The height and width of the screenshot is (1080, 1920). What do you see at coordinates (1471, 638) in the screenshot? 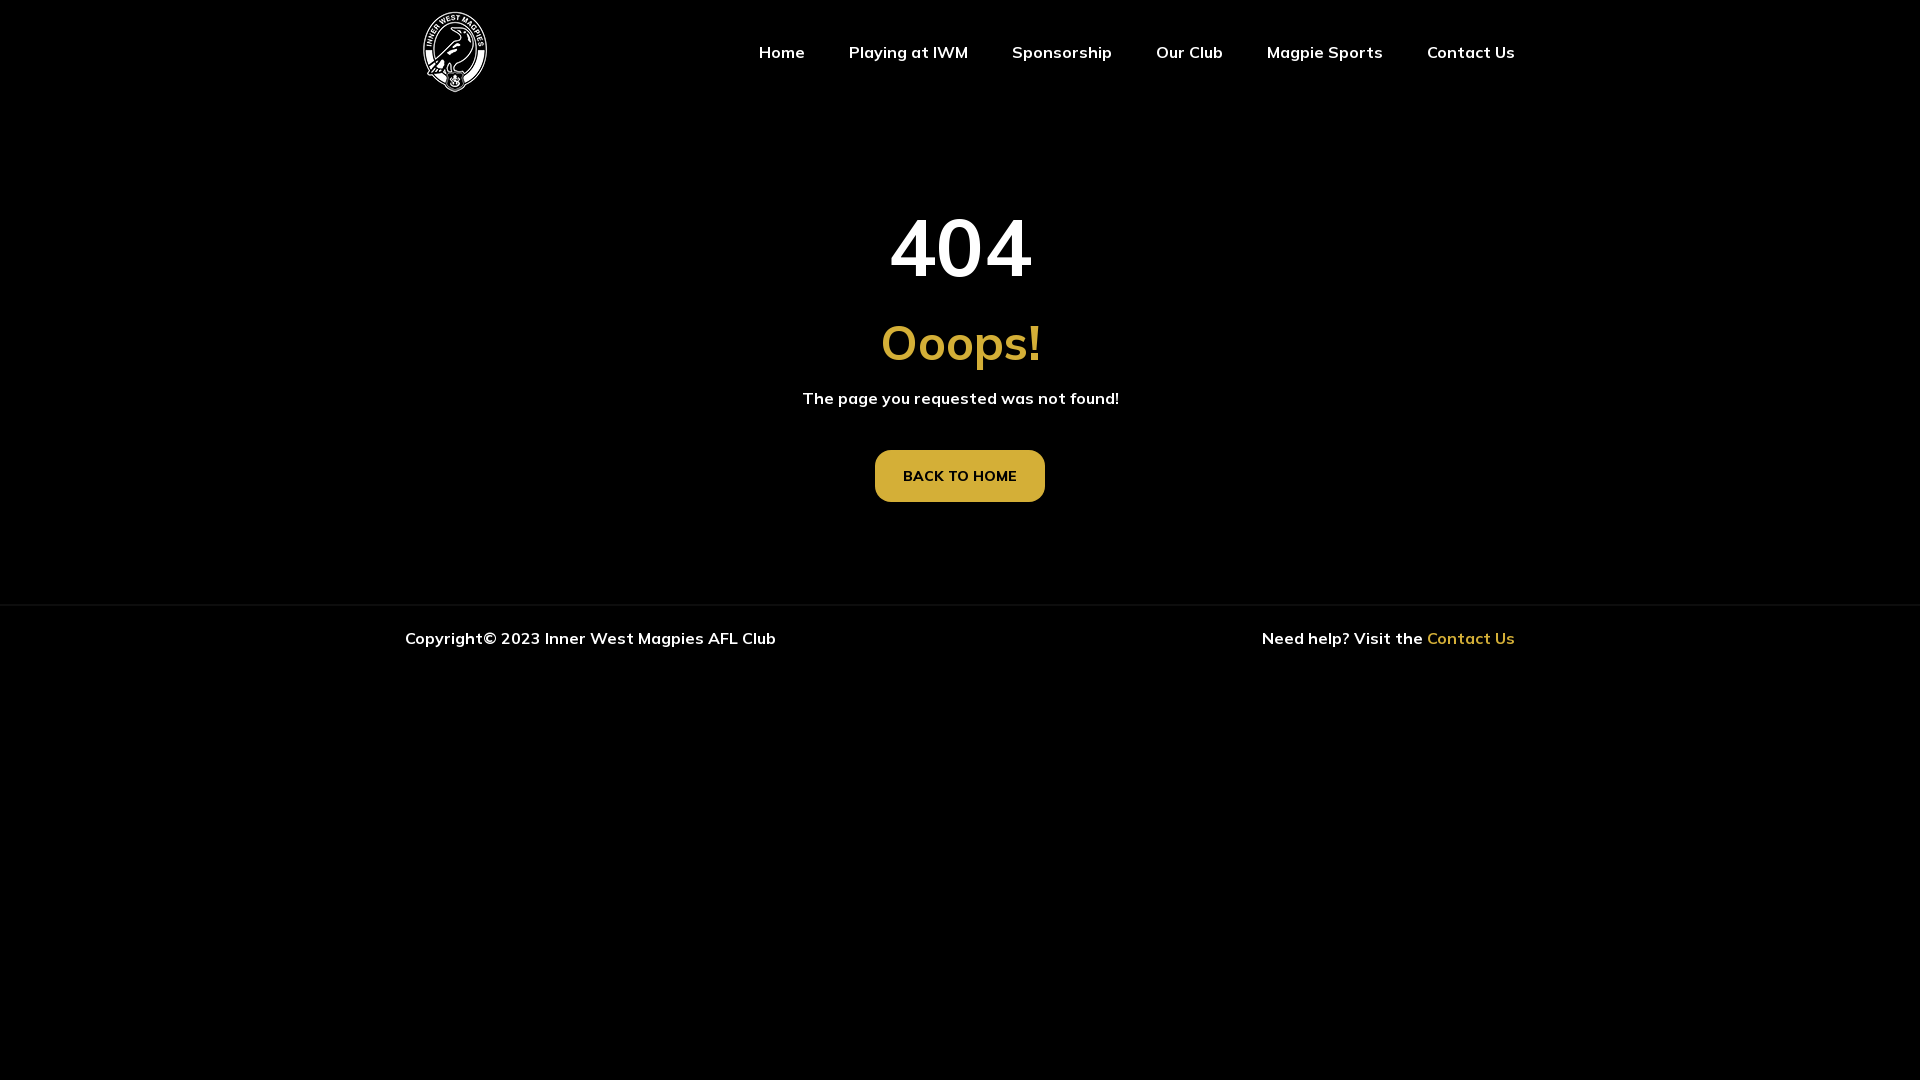
I see `Contact Us` at bounding box center [1471, 638].